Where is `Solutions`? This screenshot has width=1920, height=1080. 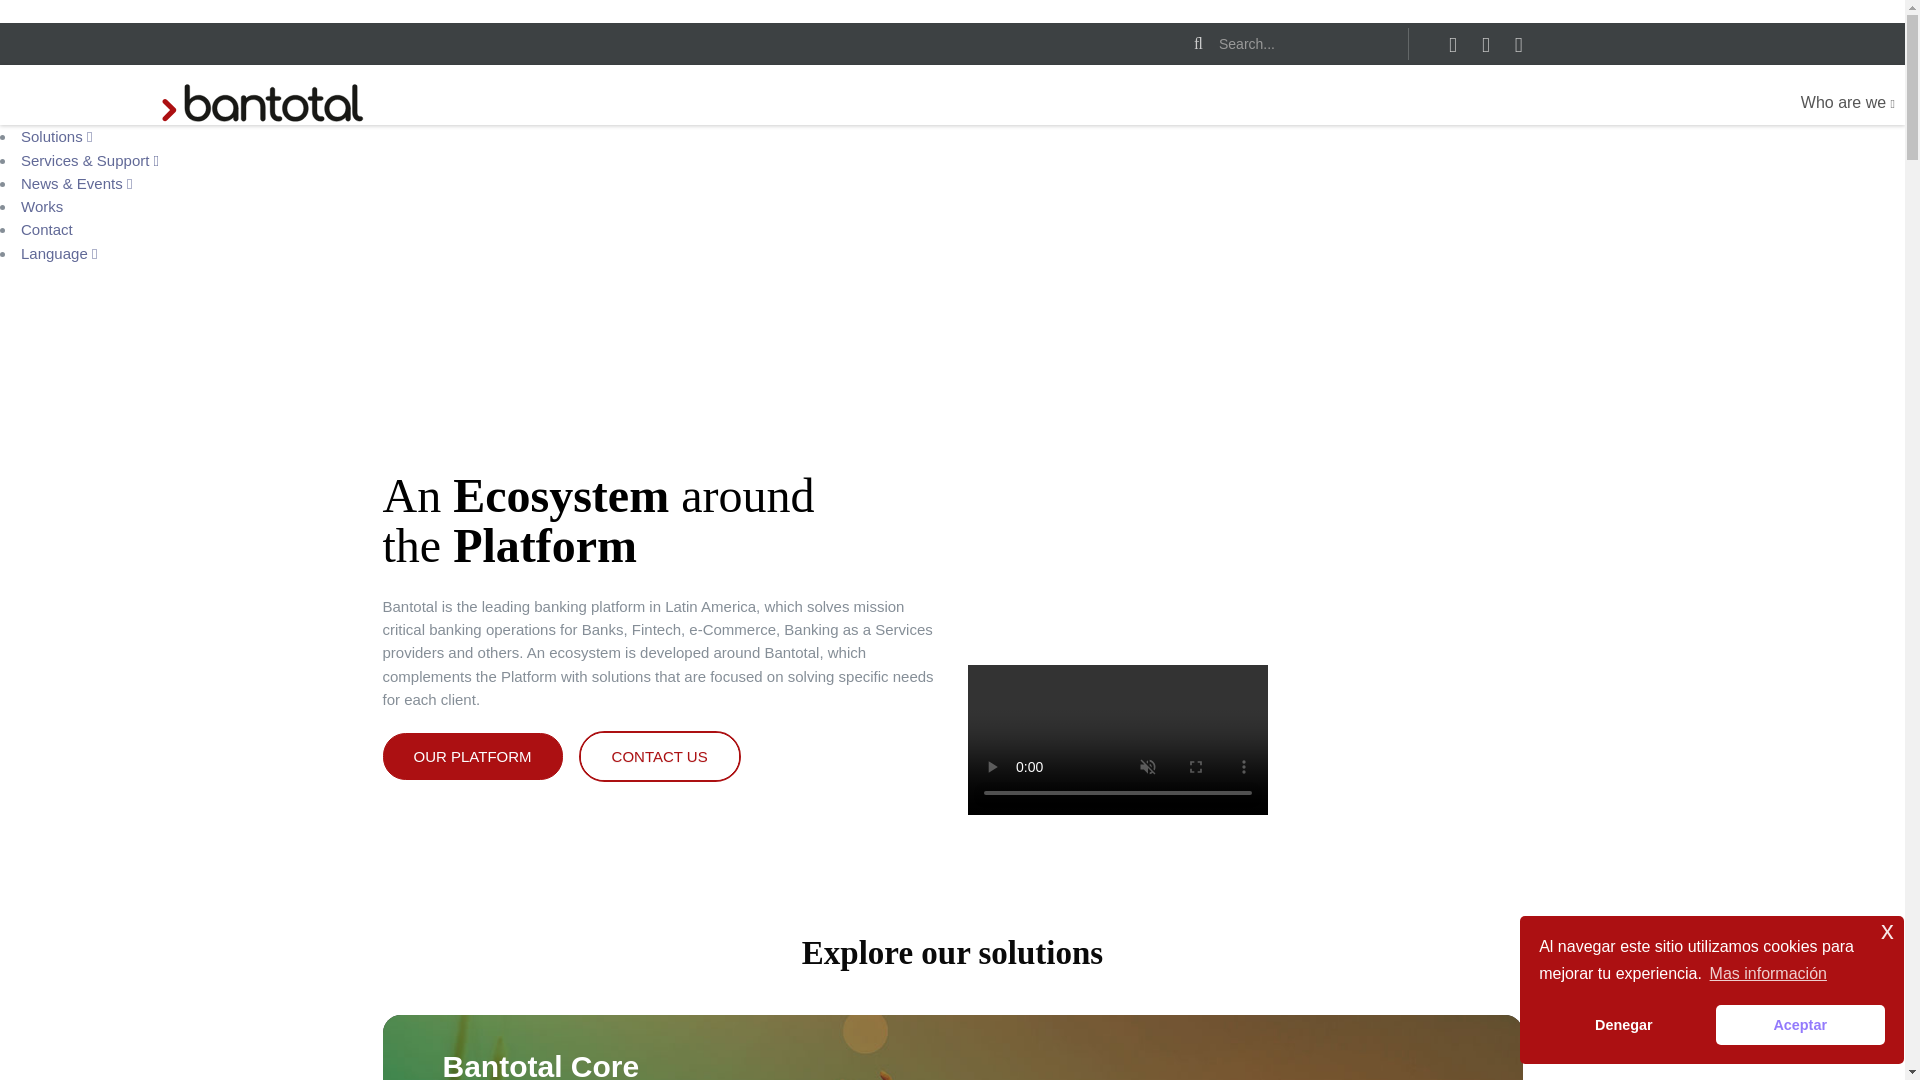 Solutions is located at coordinates (56, 136).